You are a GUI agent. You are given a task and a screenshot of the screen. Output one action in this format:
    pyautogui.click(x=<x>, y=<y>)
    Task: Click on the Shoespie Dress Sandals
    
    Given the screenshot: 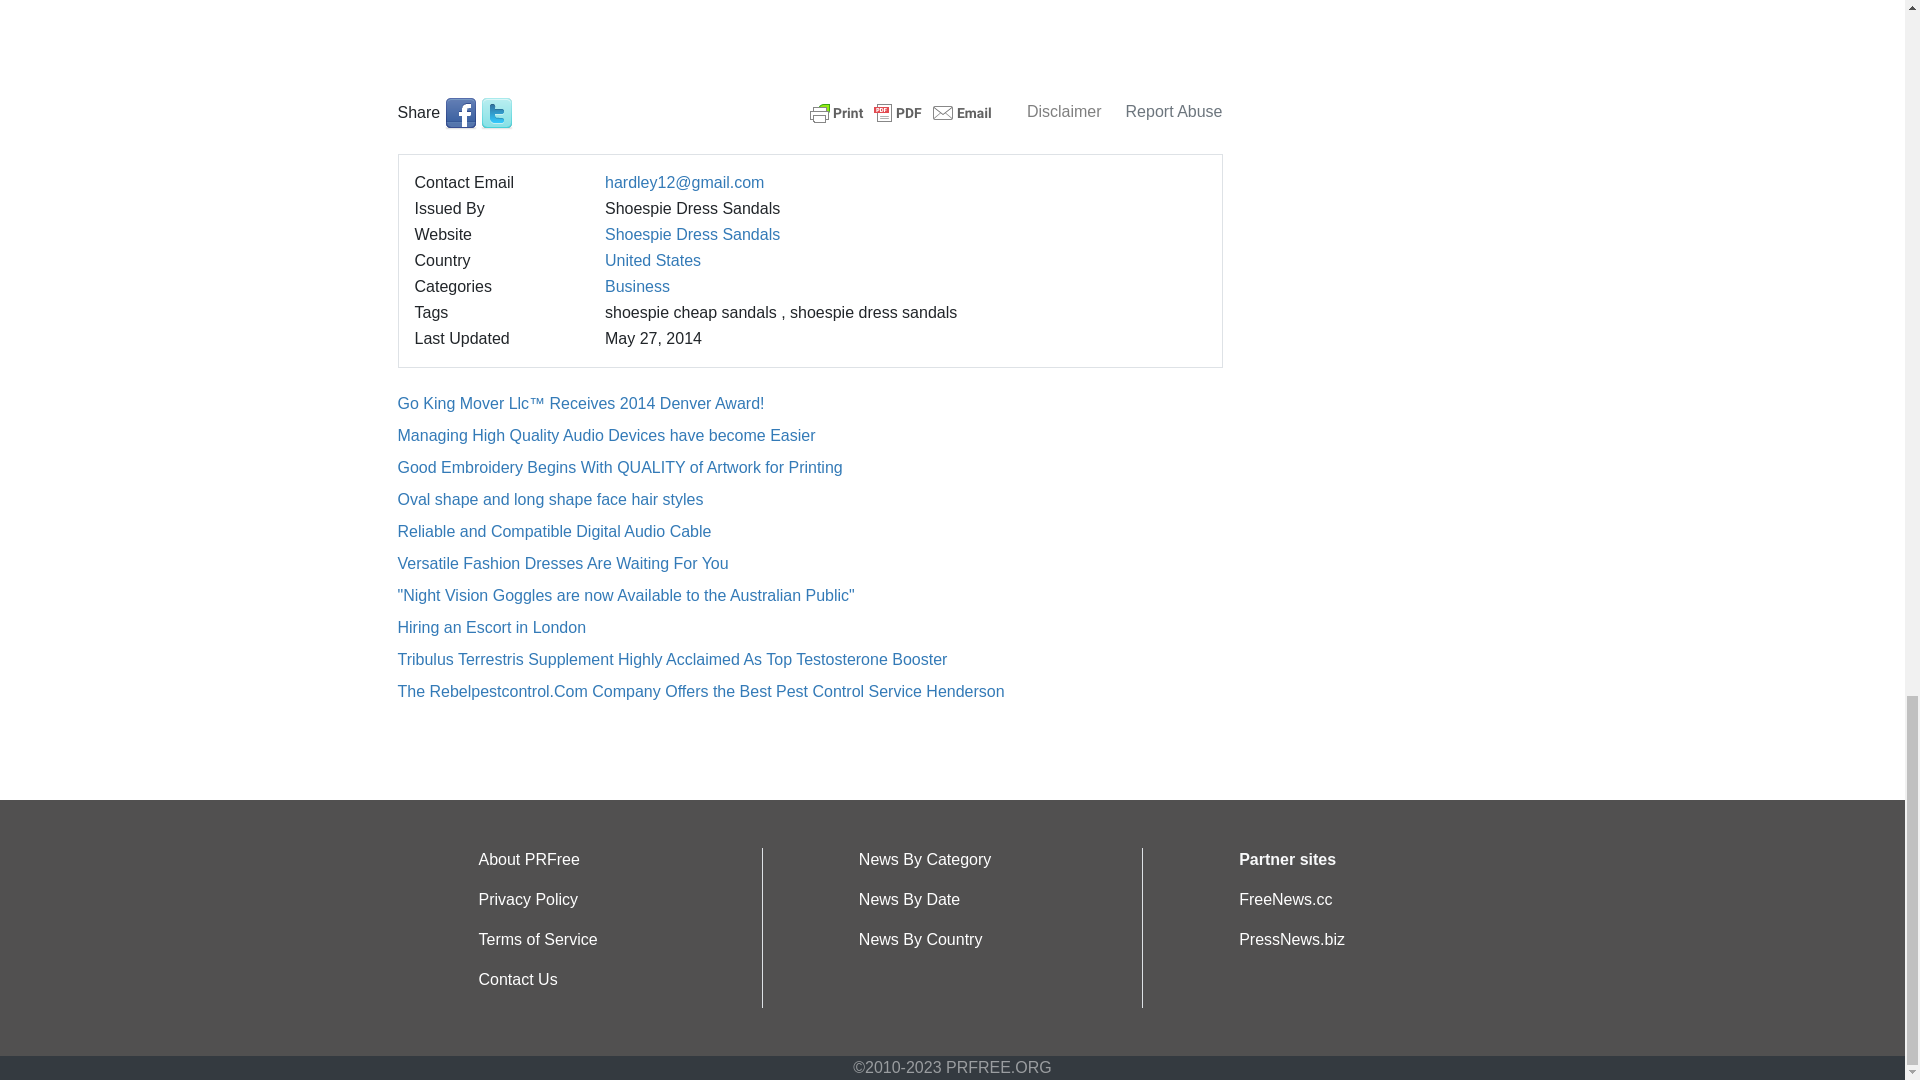 What is the action you would take?
    pyautogui.click(x=692, y=234)
    